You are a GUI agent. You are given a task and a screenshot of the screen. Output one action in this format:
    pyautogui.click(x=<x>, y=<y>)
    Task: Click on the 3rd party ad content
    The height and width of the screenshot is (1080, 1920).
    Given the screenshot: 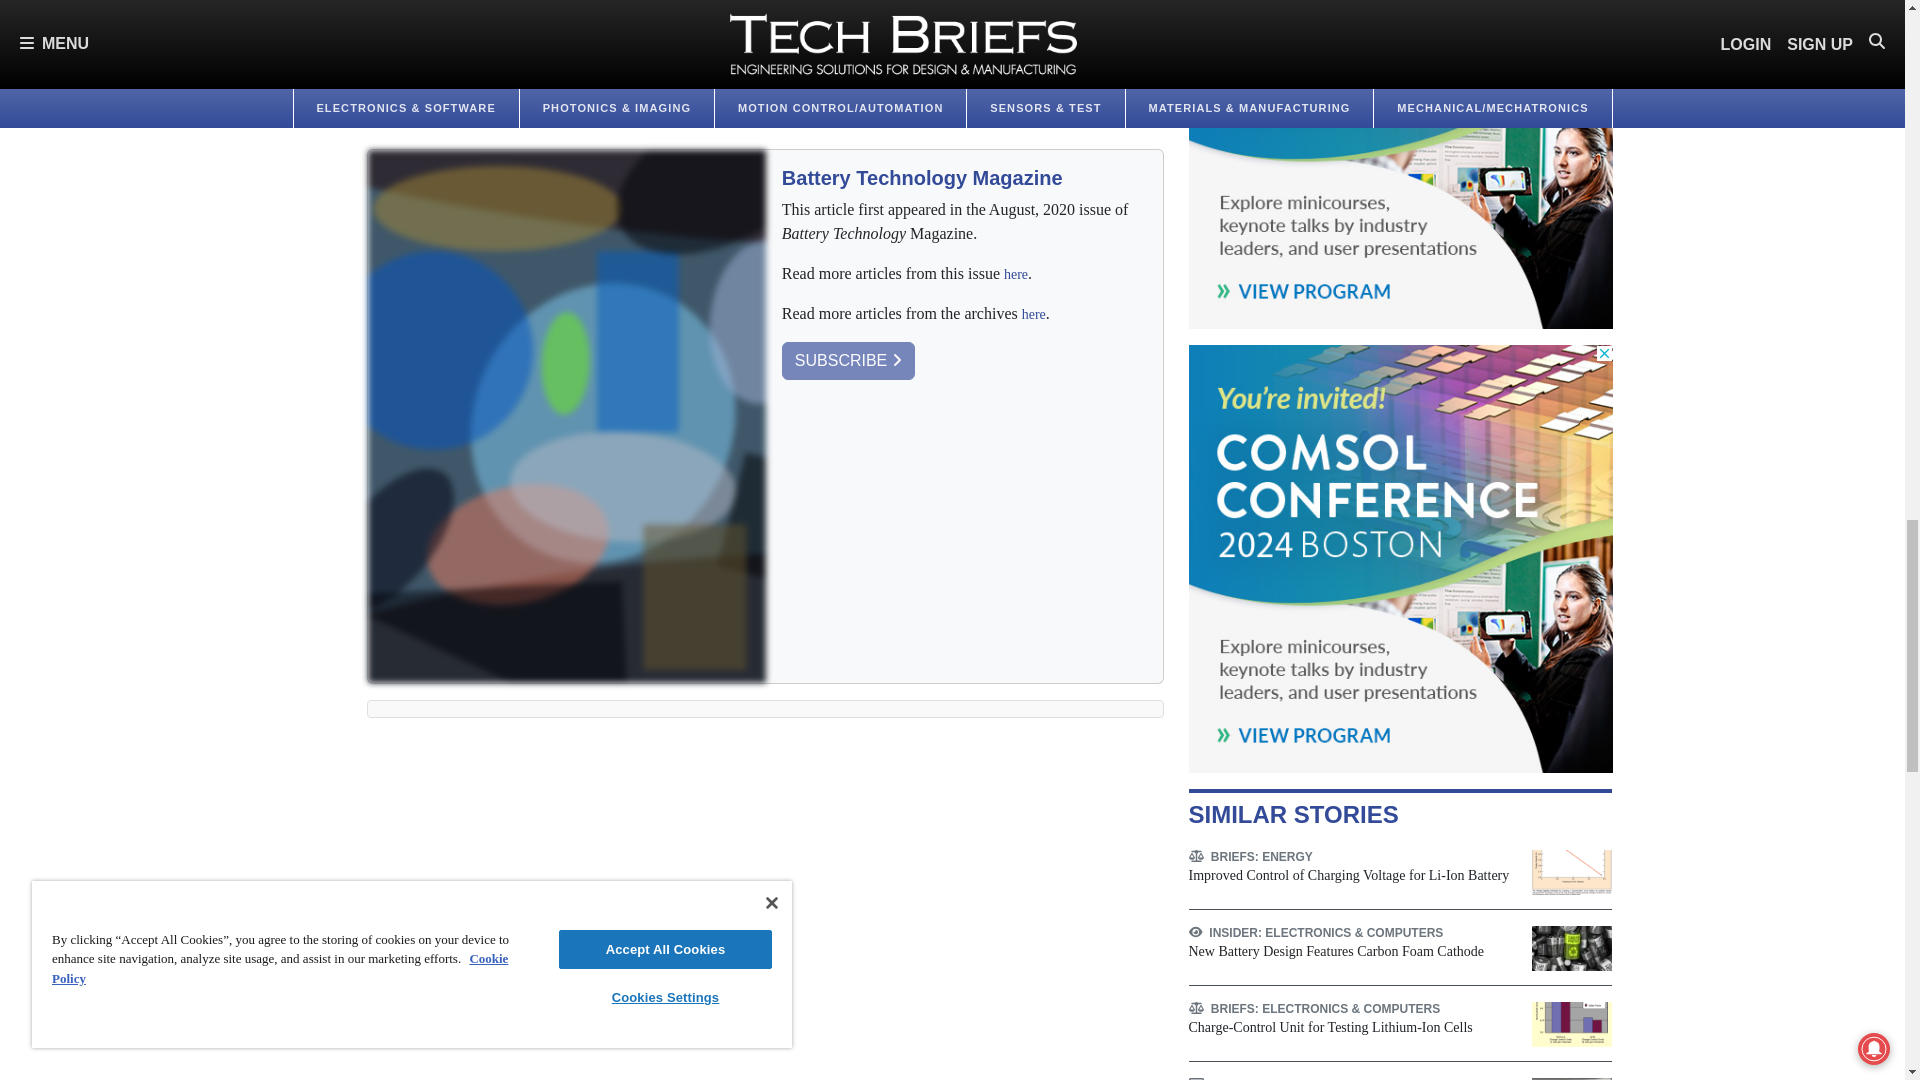 What is the action you would take?
    pyautogui.click(x=1400, y=164)
    